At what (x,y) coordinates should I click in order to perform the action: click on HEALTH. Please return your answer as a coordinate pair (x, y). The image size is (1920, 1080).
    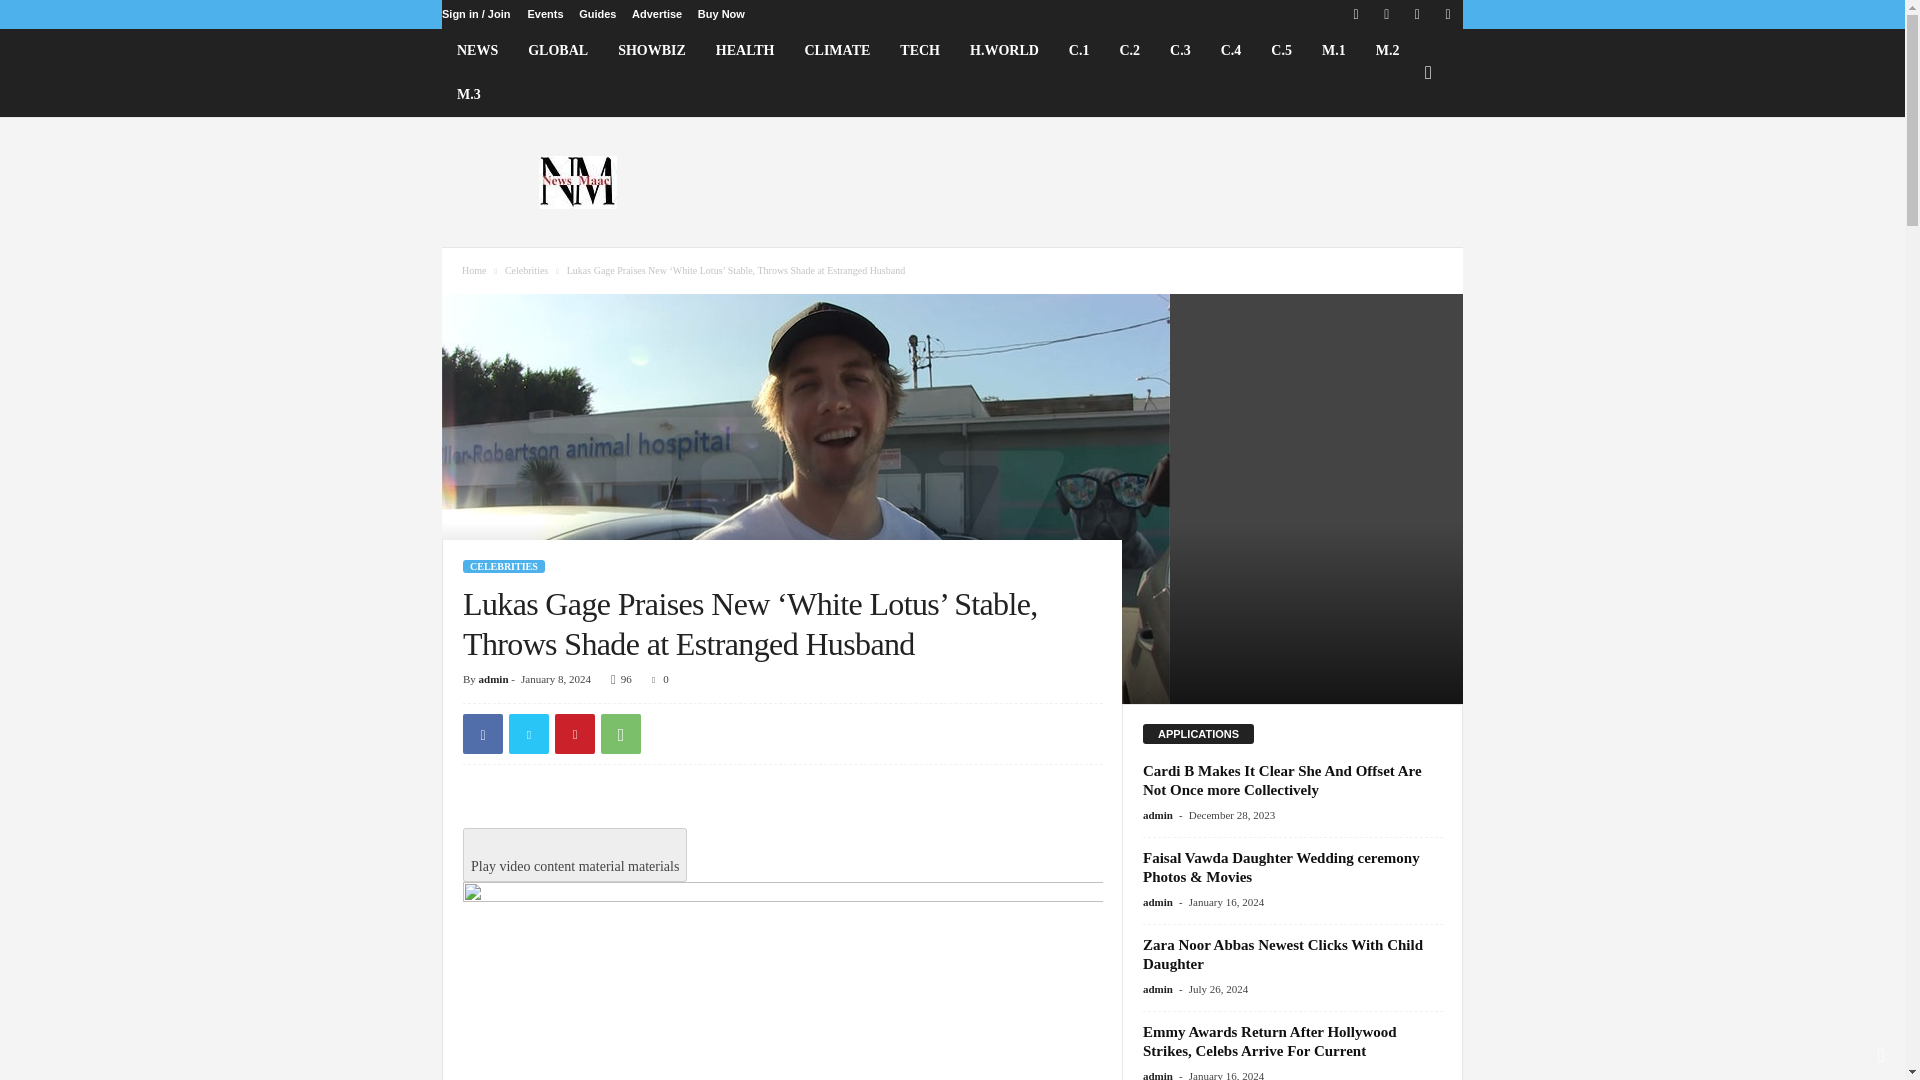
    Looking at the image, I should click on (744, 51).